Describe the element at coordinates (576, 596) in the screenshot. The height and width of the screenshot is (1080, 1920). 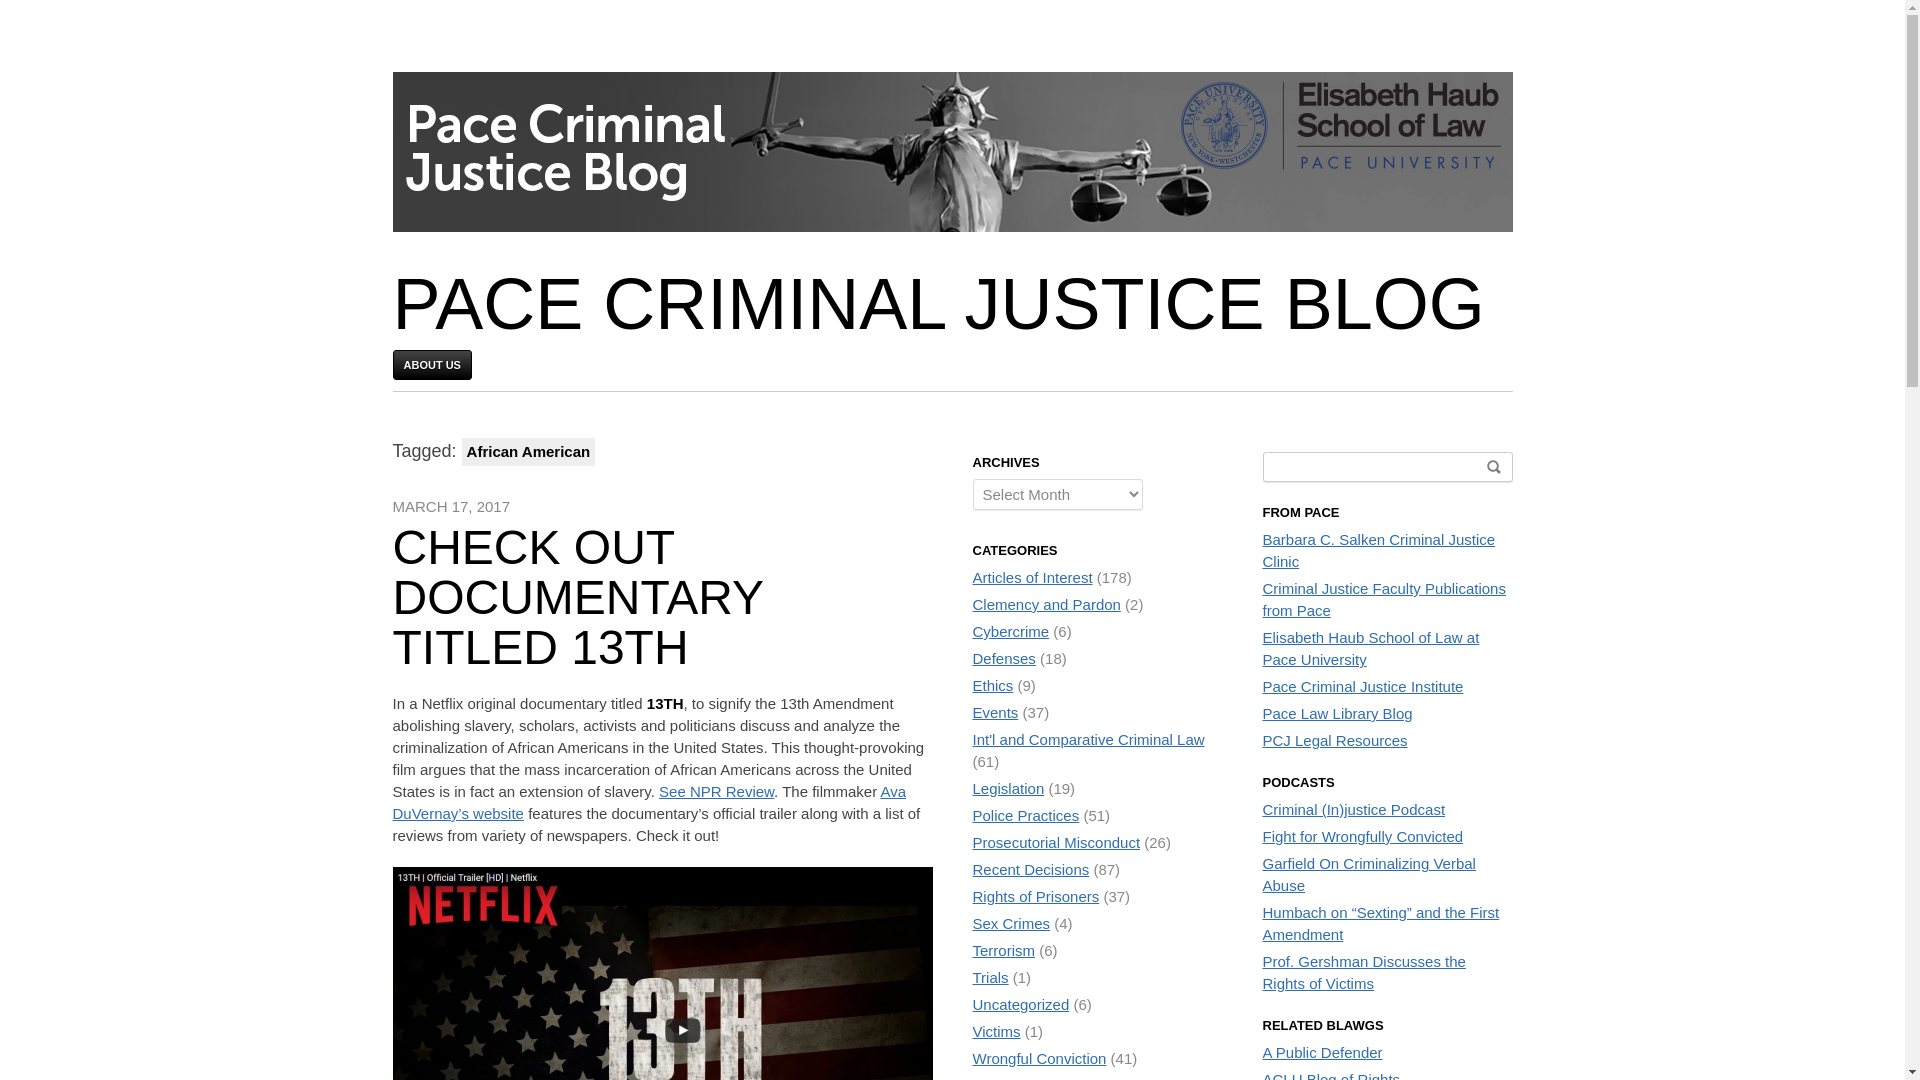
I see `CHECK OUT DOCUMENTARY TITLED 13TH` at that location.